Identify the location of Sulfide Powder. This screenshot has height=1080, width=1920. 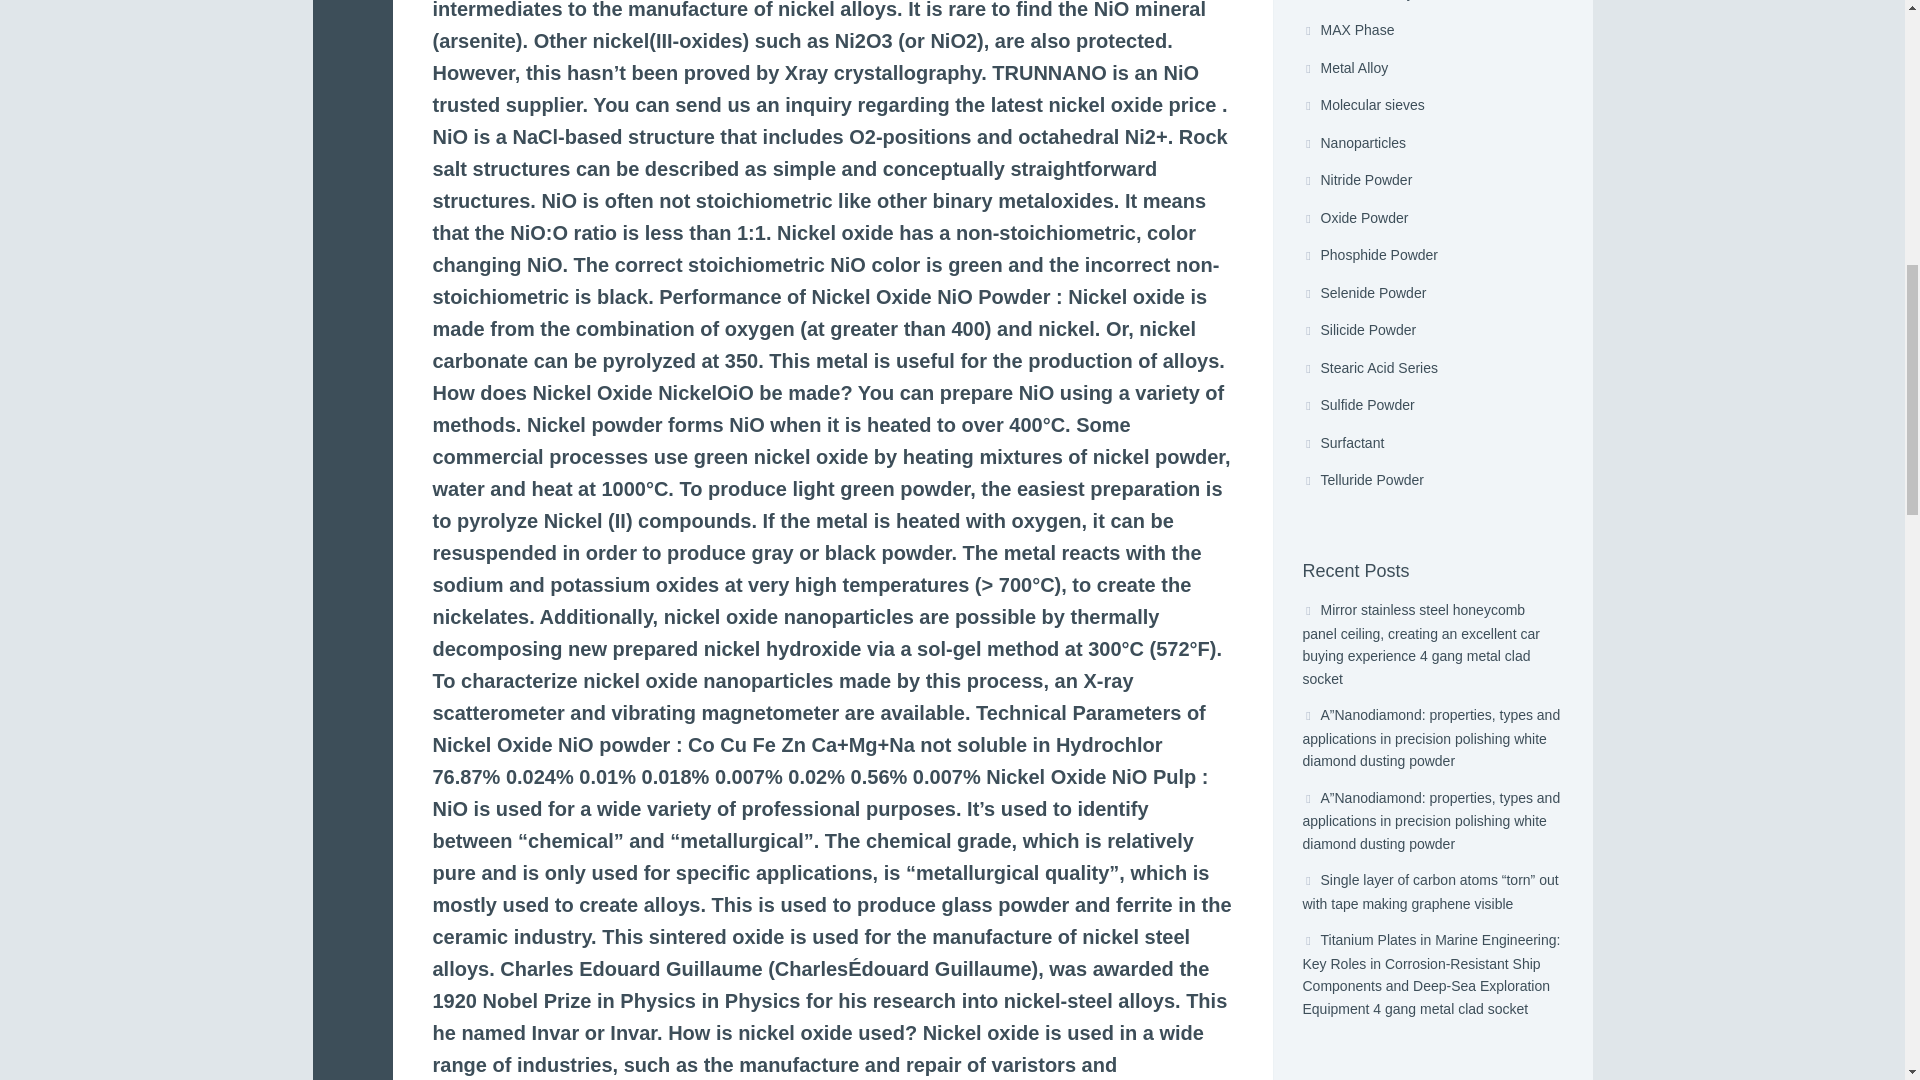
(1432, 406).